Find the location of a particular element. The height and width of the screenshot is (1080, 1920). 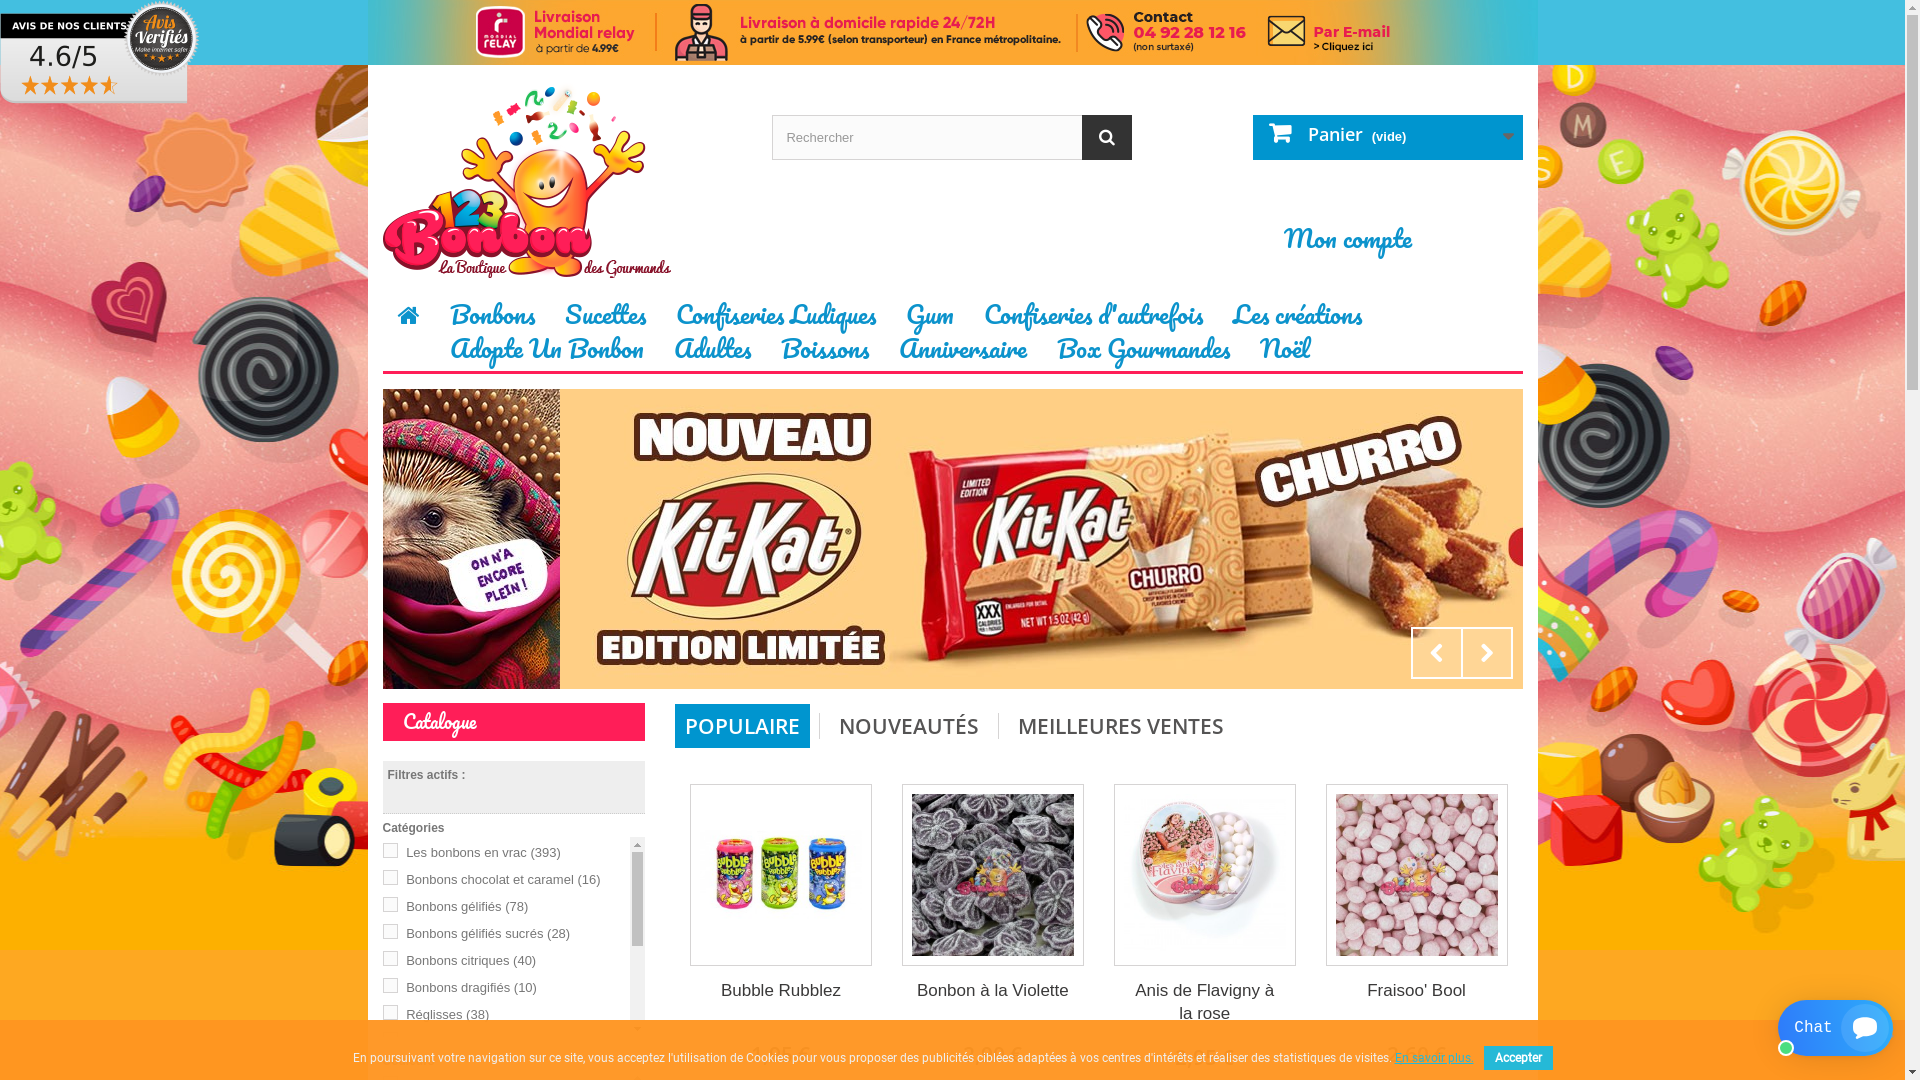

Boissons is located at coordinates (825, 355).